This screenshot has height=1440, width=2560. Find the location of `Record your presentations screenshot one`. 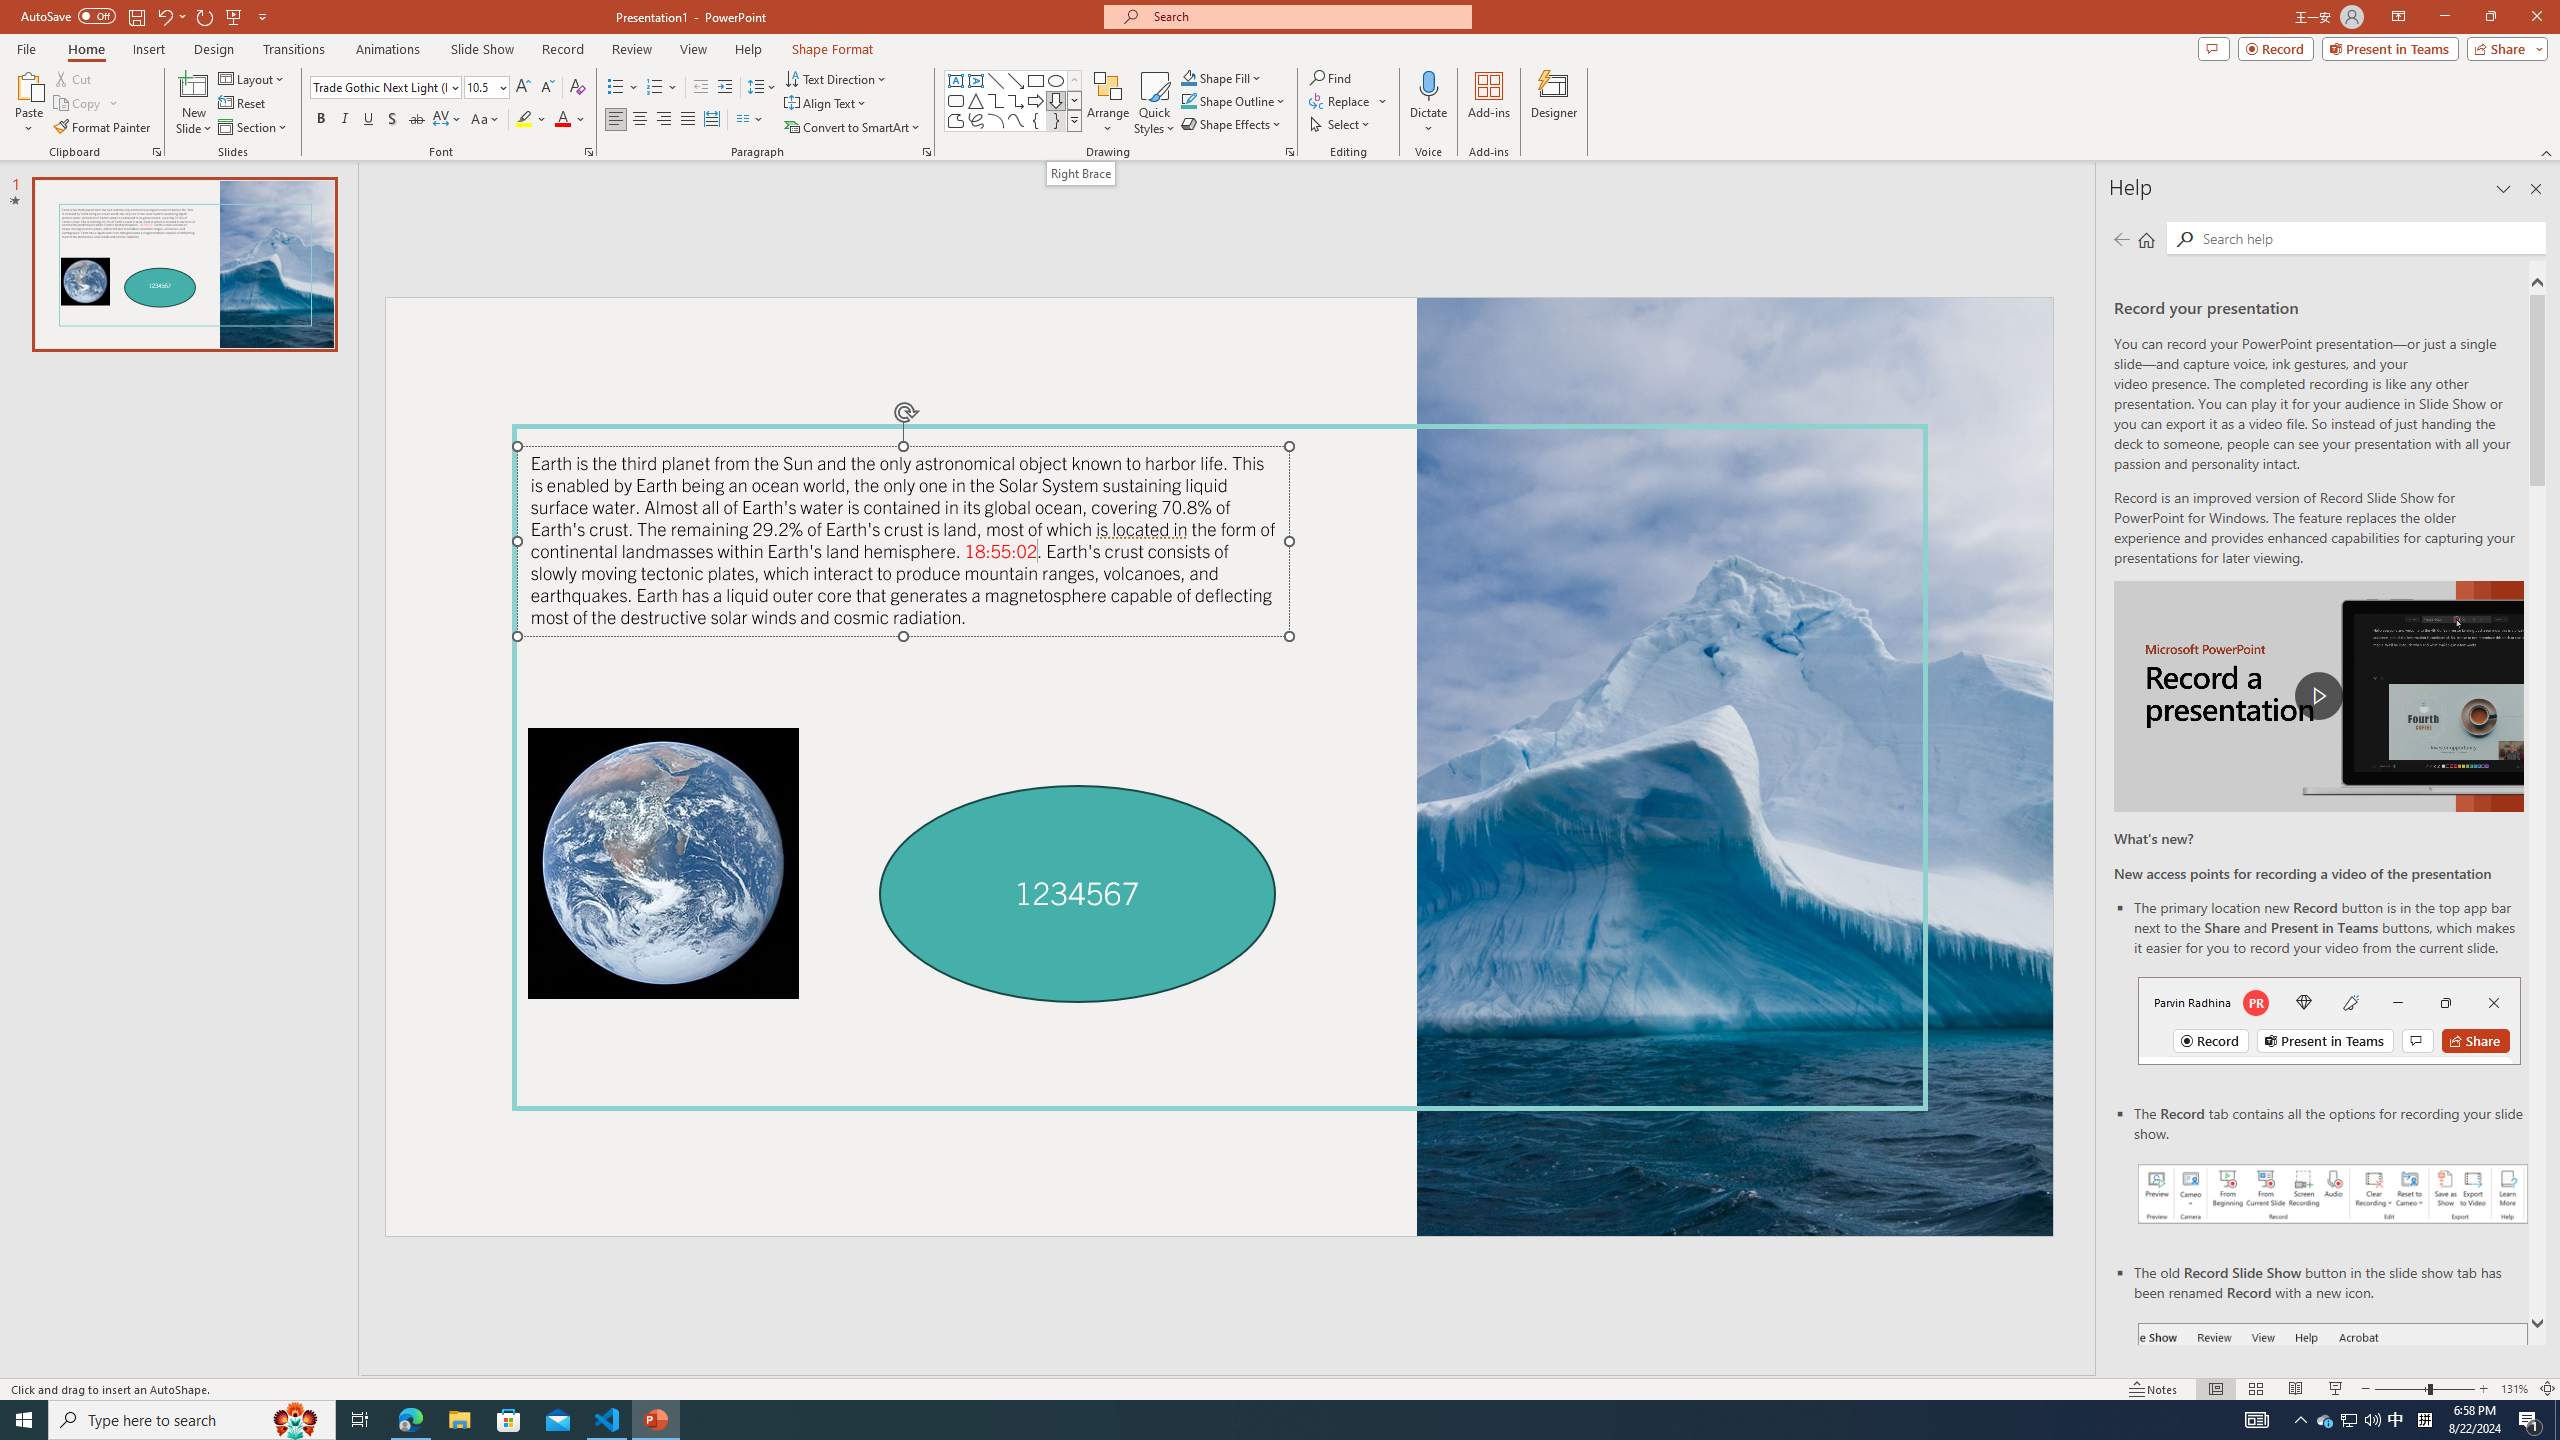

Record your presentations screenshot one is located at coordinates (2333, 1194).